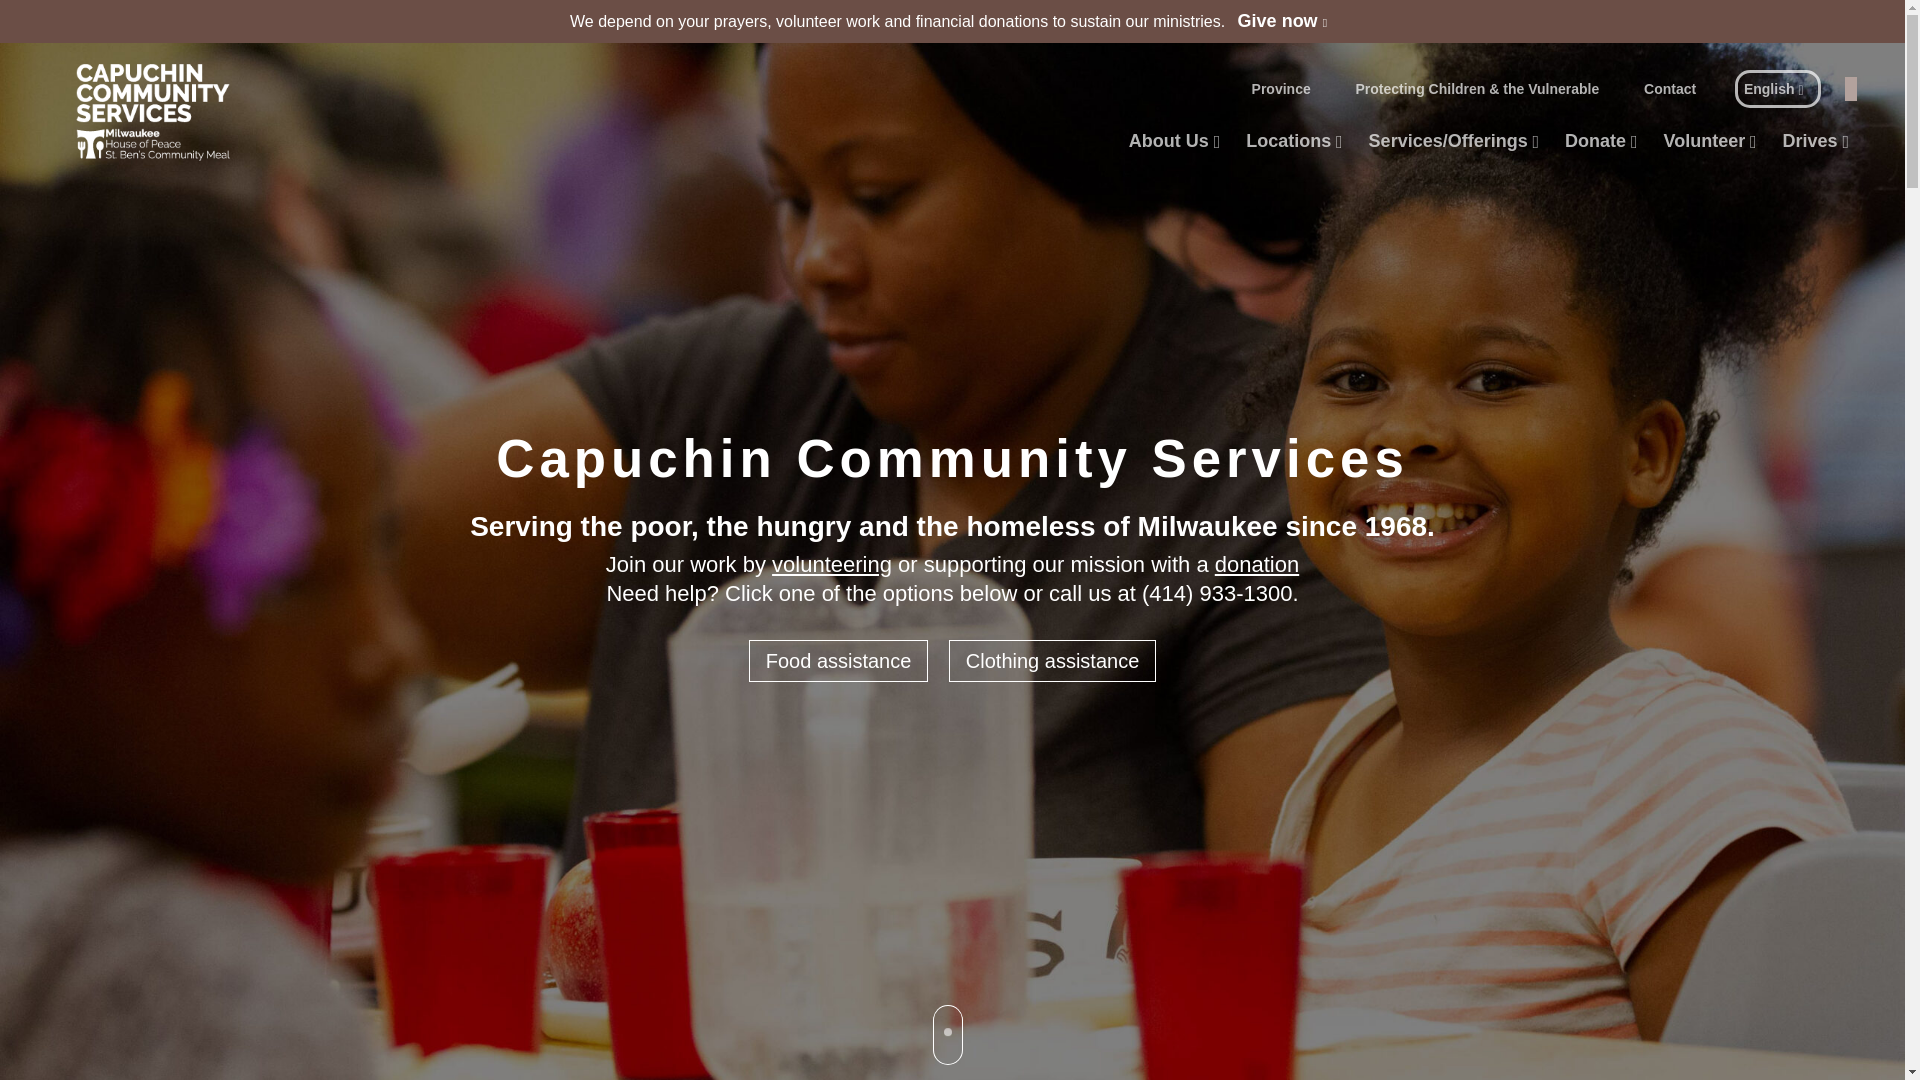  What do you see at coordinates (1280, 88) in the screenshot?
I see `Province` at bounding box center [1280, 88].